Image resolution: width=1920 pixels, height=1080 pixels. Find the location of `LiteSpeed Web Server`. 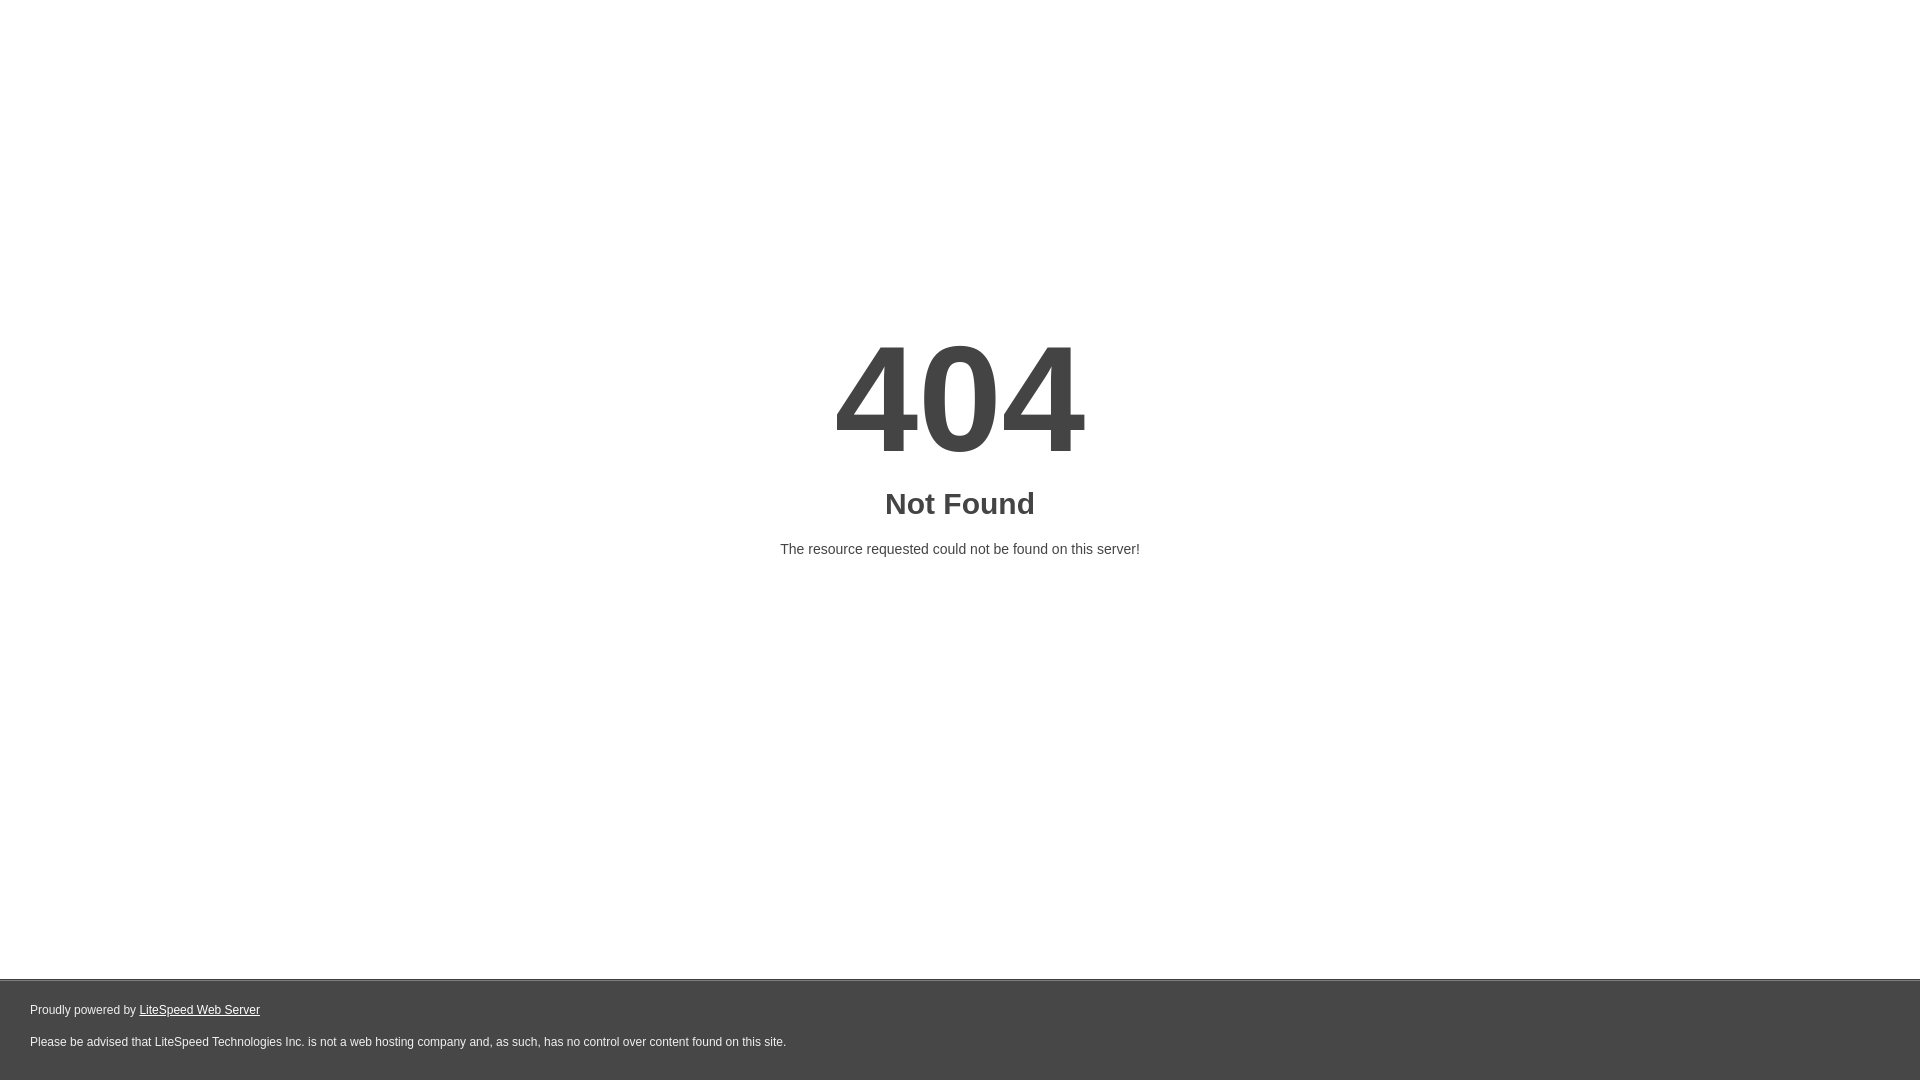

LiteSpeed Web Server is located at coordinates (200, 1010).